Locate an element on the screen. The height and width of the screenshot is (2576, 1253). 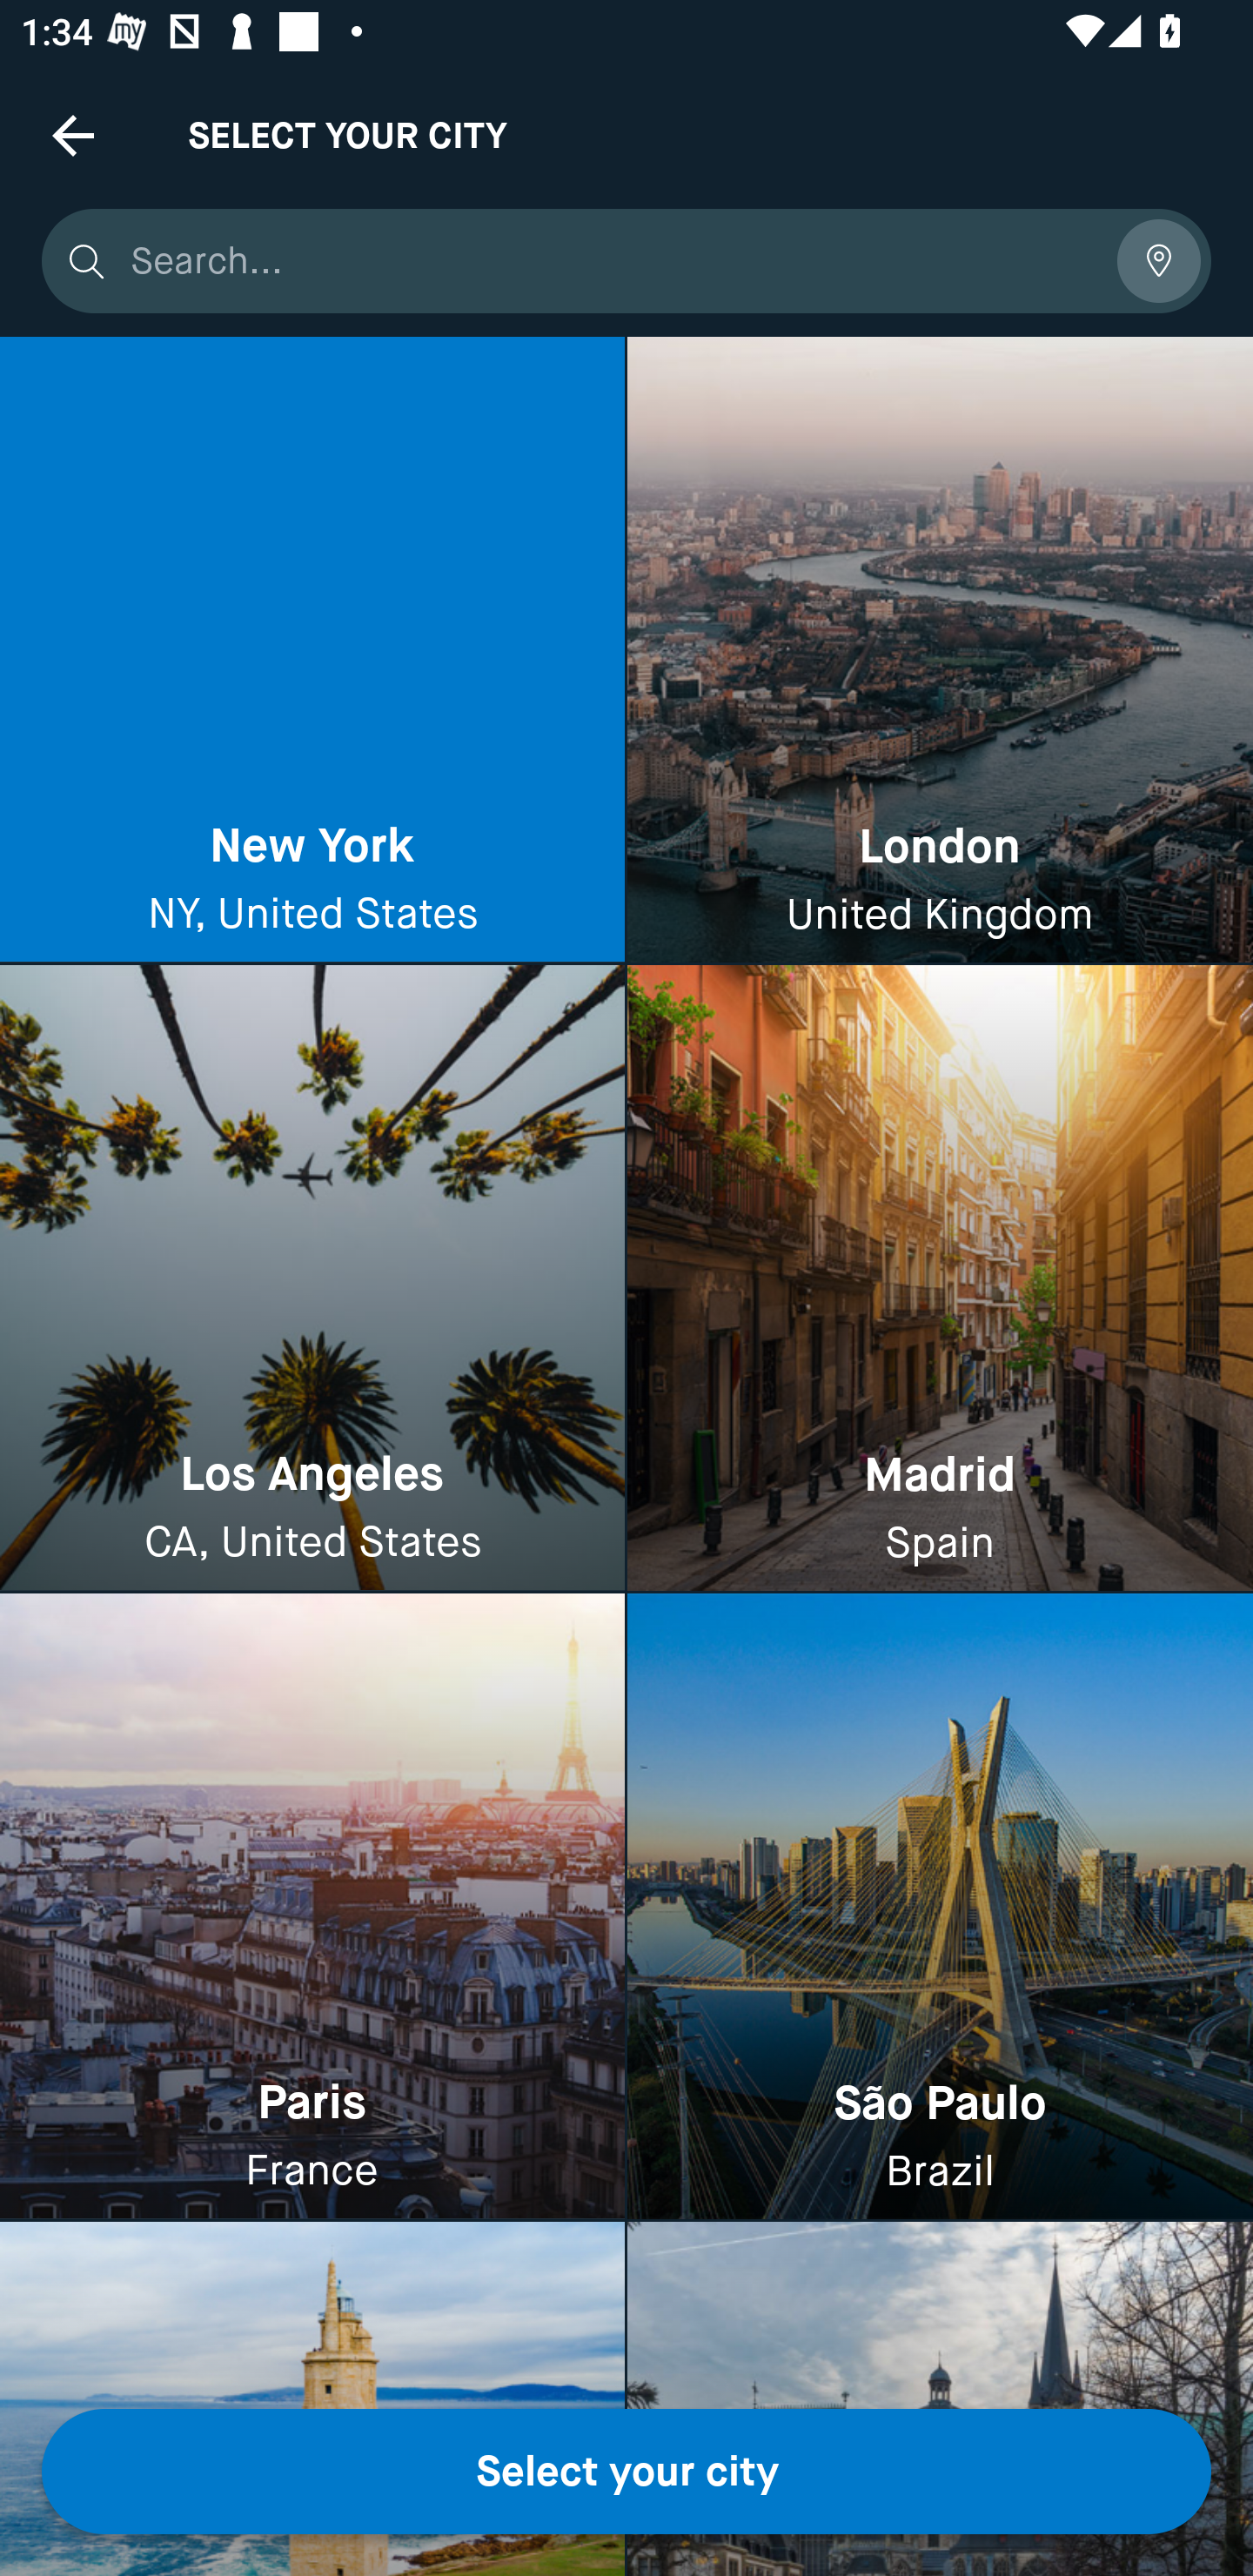
New York NY, United States is located at coordinates (312, 650).